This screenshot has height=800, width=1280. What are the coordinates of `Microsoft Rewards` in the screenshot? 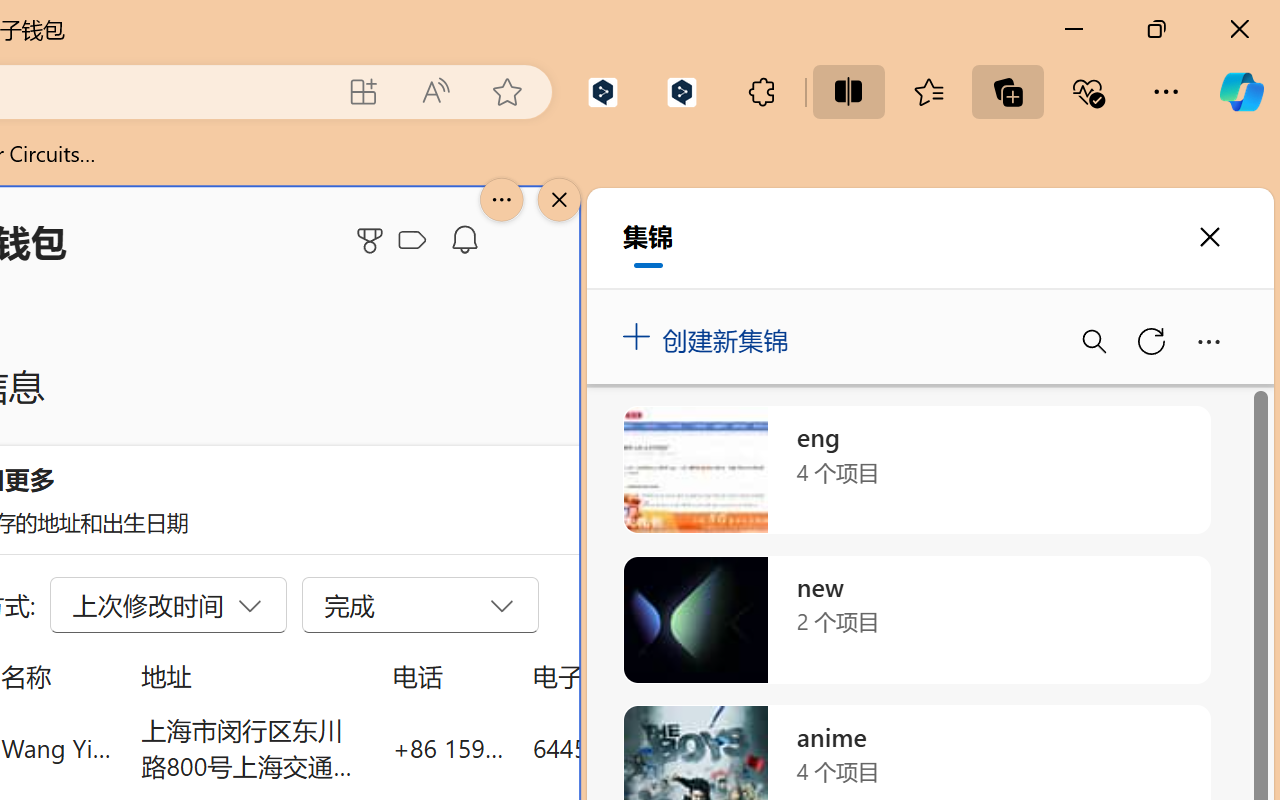 It's located at (373, 240).